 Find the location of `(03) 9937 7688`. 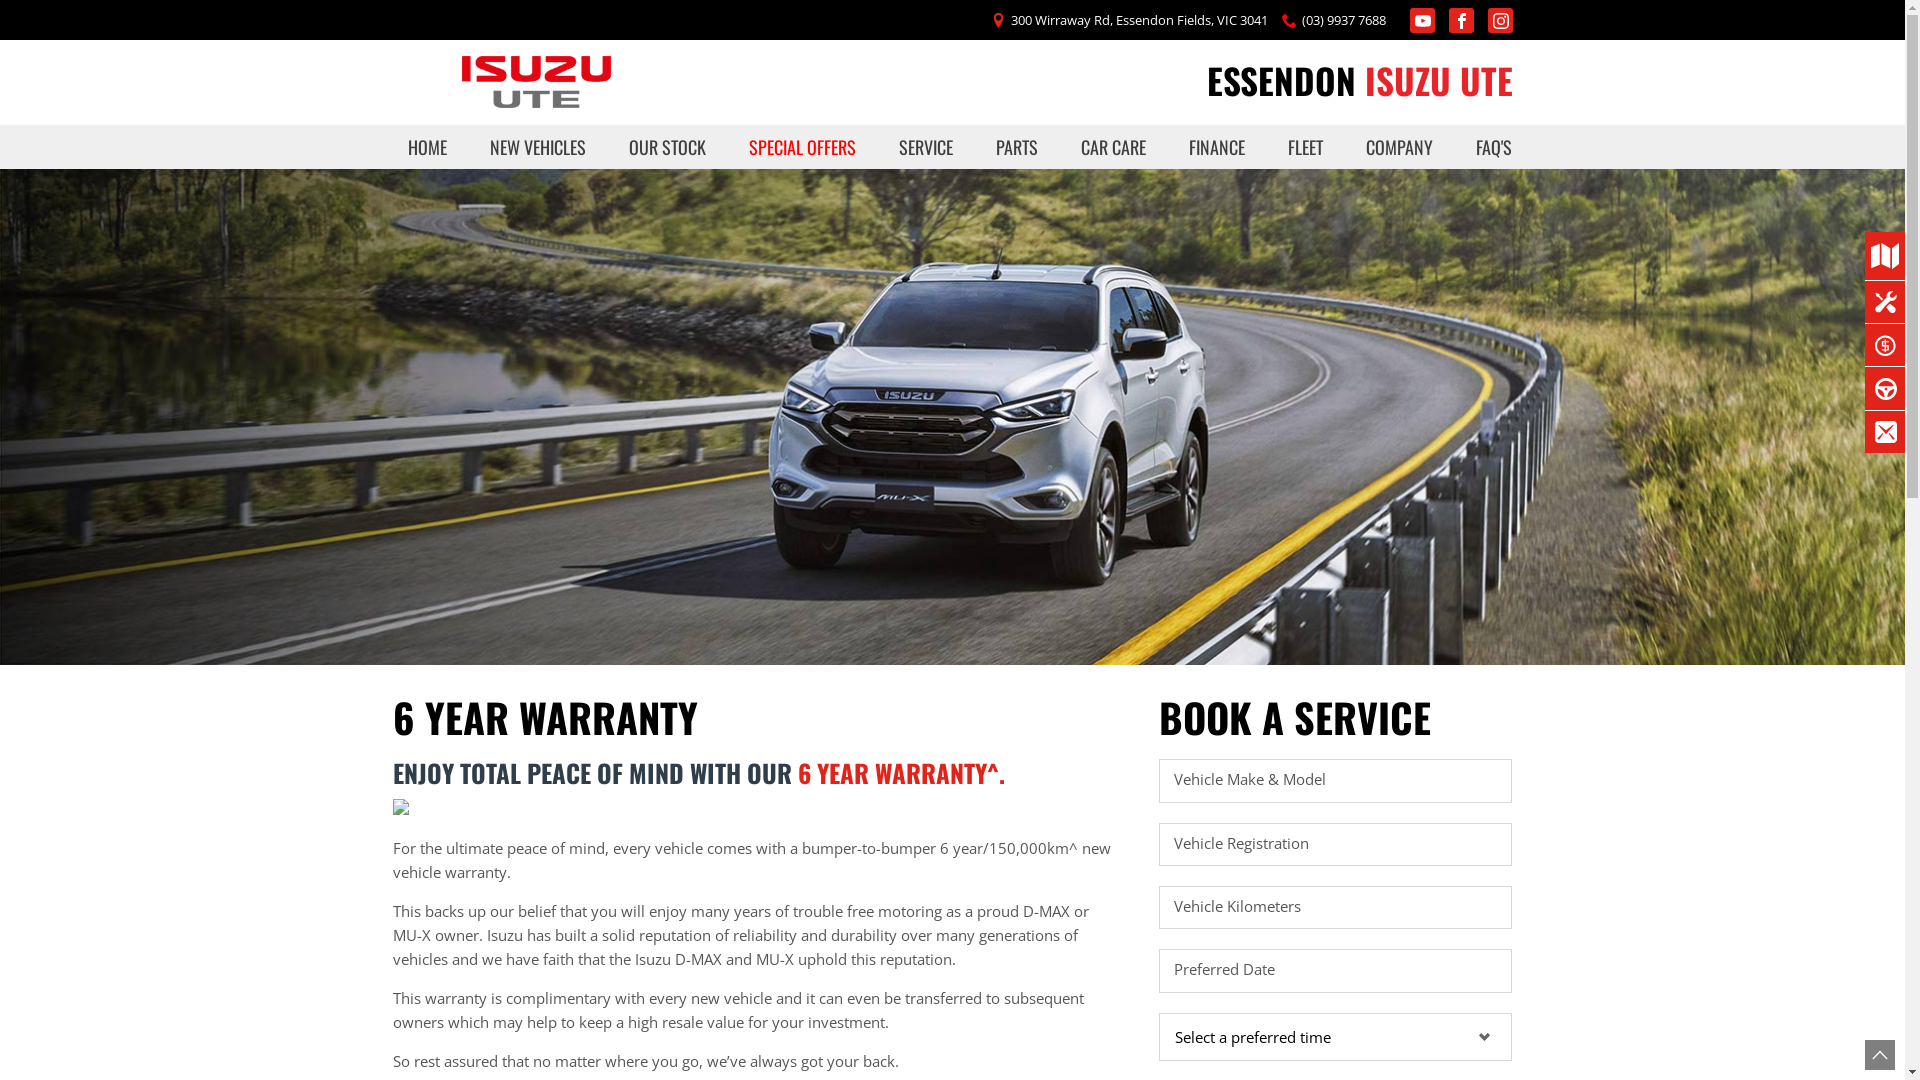

(03) 9937 7688 is located at coordinates (1344, 21).